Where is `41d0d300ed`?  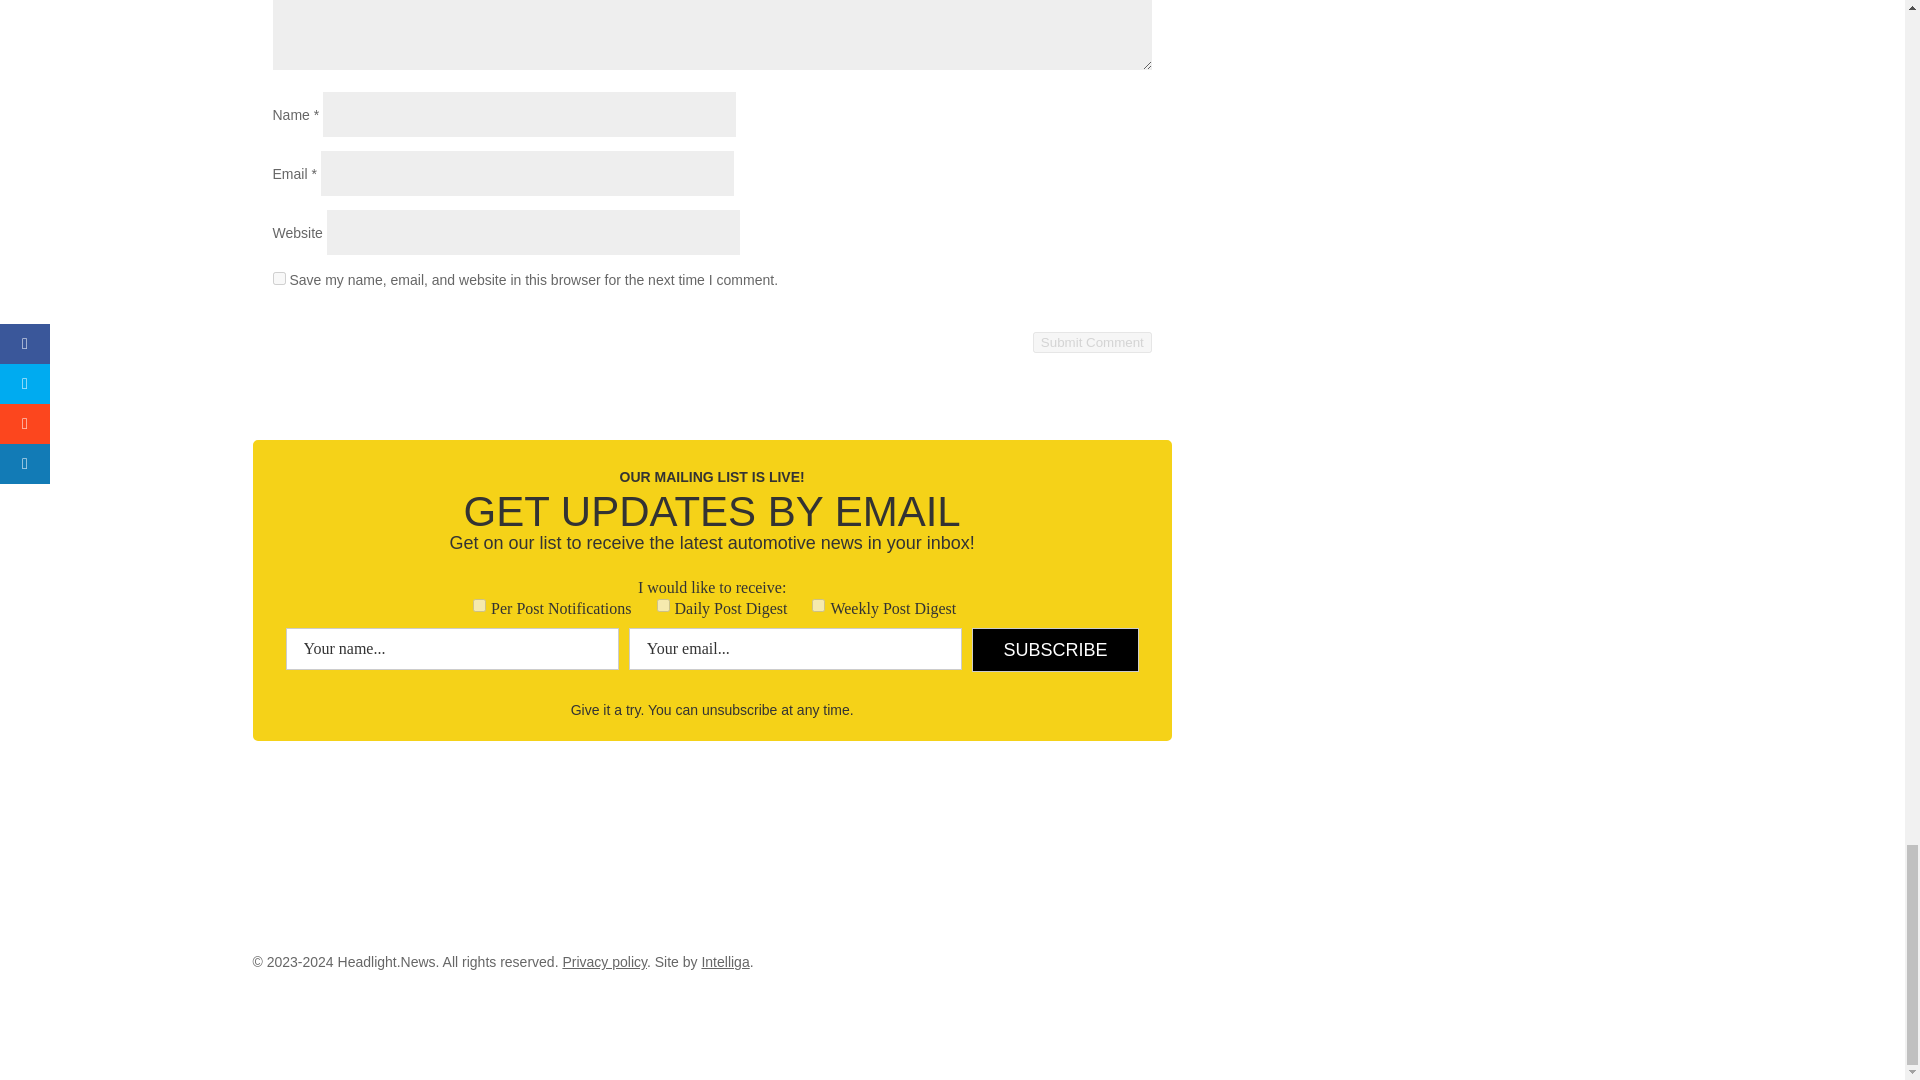
41d0d300ed is located at coordinates (818, 606).